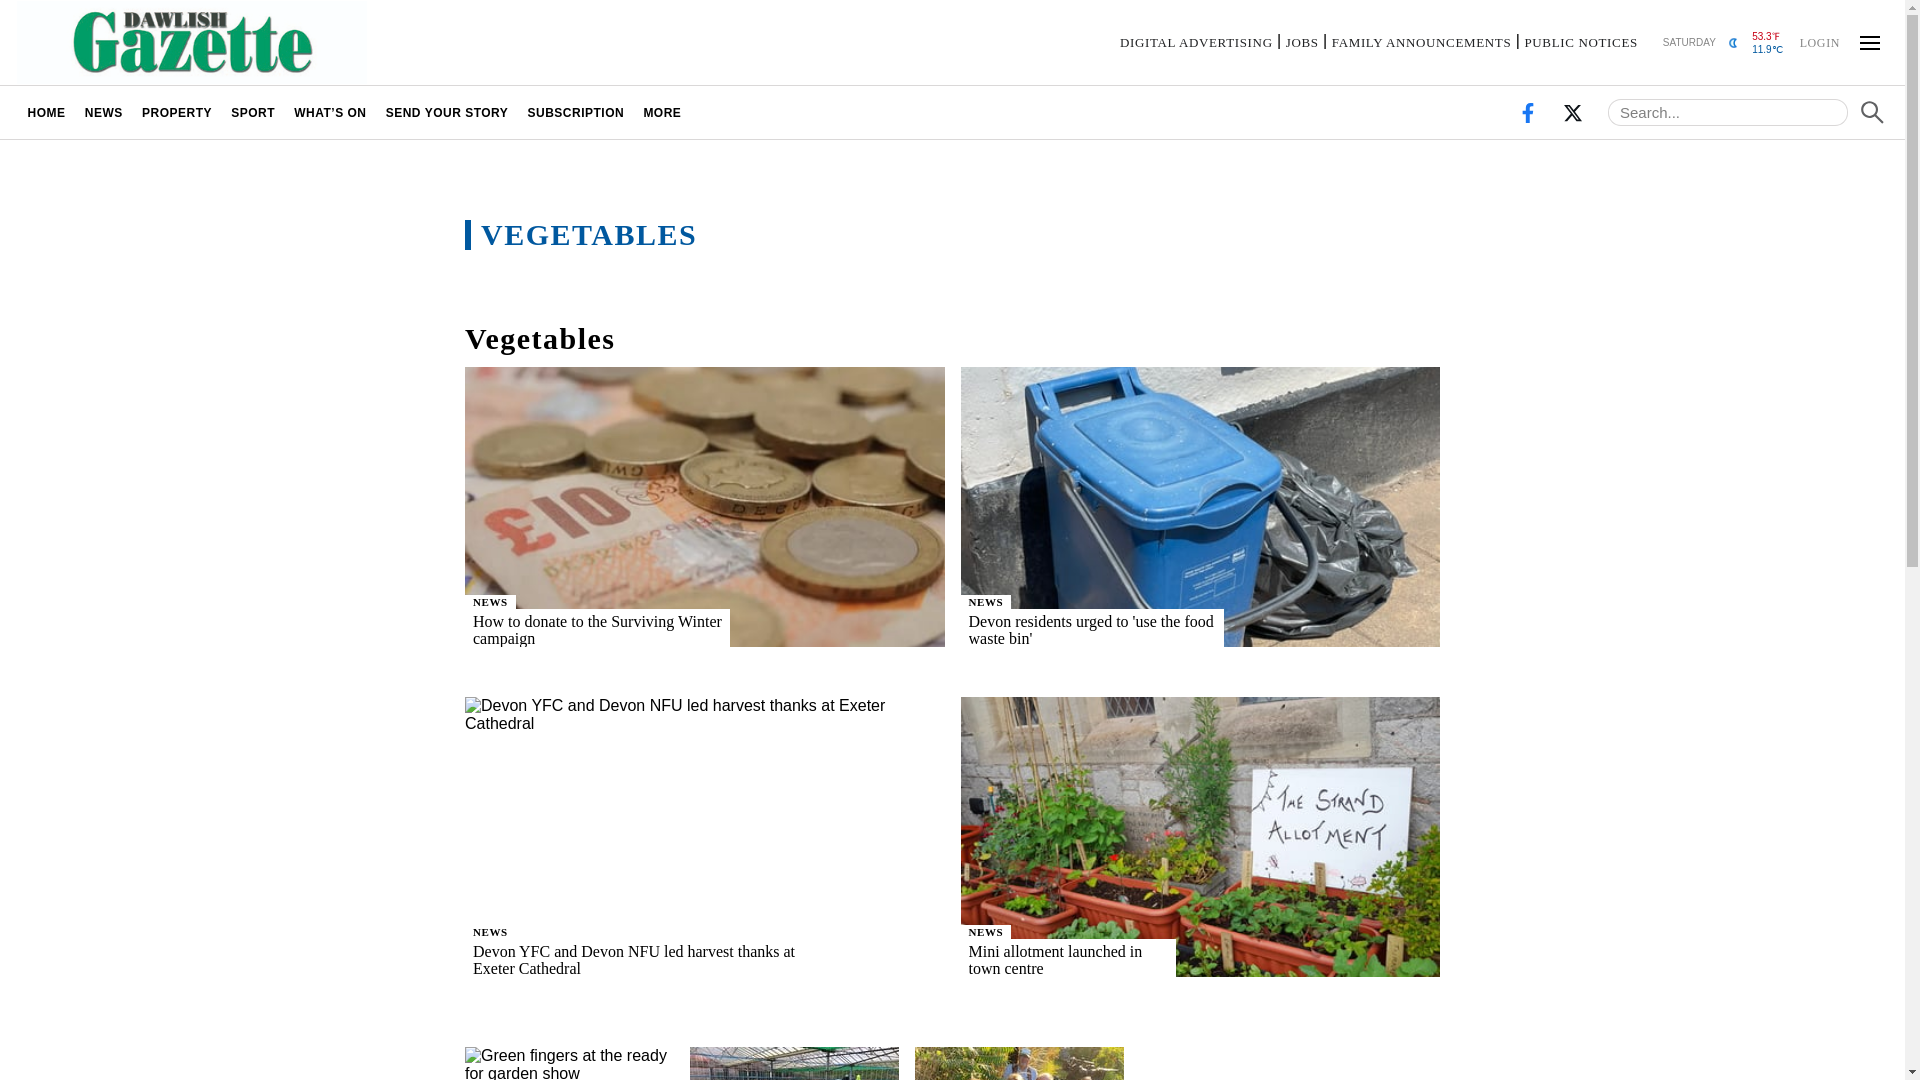 The image size is (1920, 1080). I want to click on NEWS, so click(490, 931).